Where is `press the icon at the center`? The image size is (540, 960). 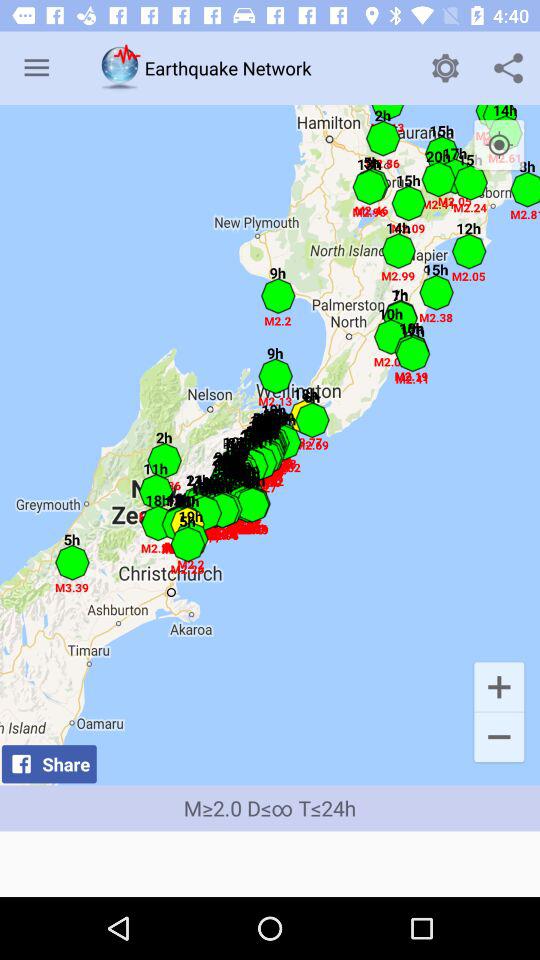
press the icon at the center is located at coordinates (270, 445).